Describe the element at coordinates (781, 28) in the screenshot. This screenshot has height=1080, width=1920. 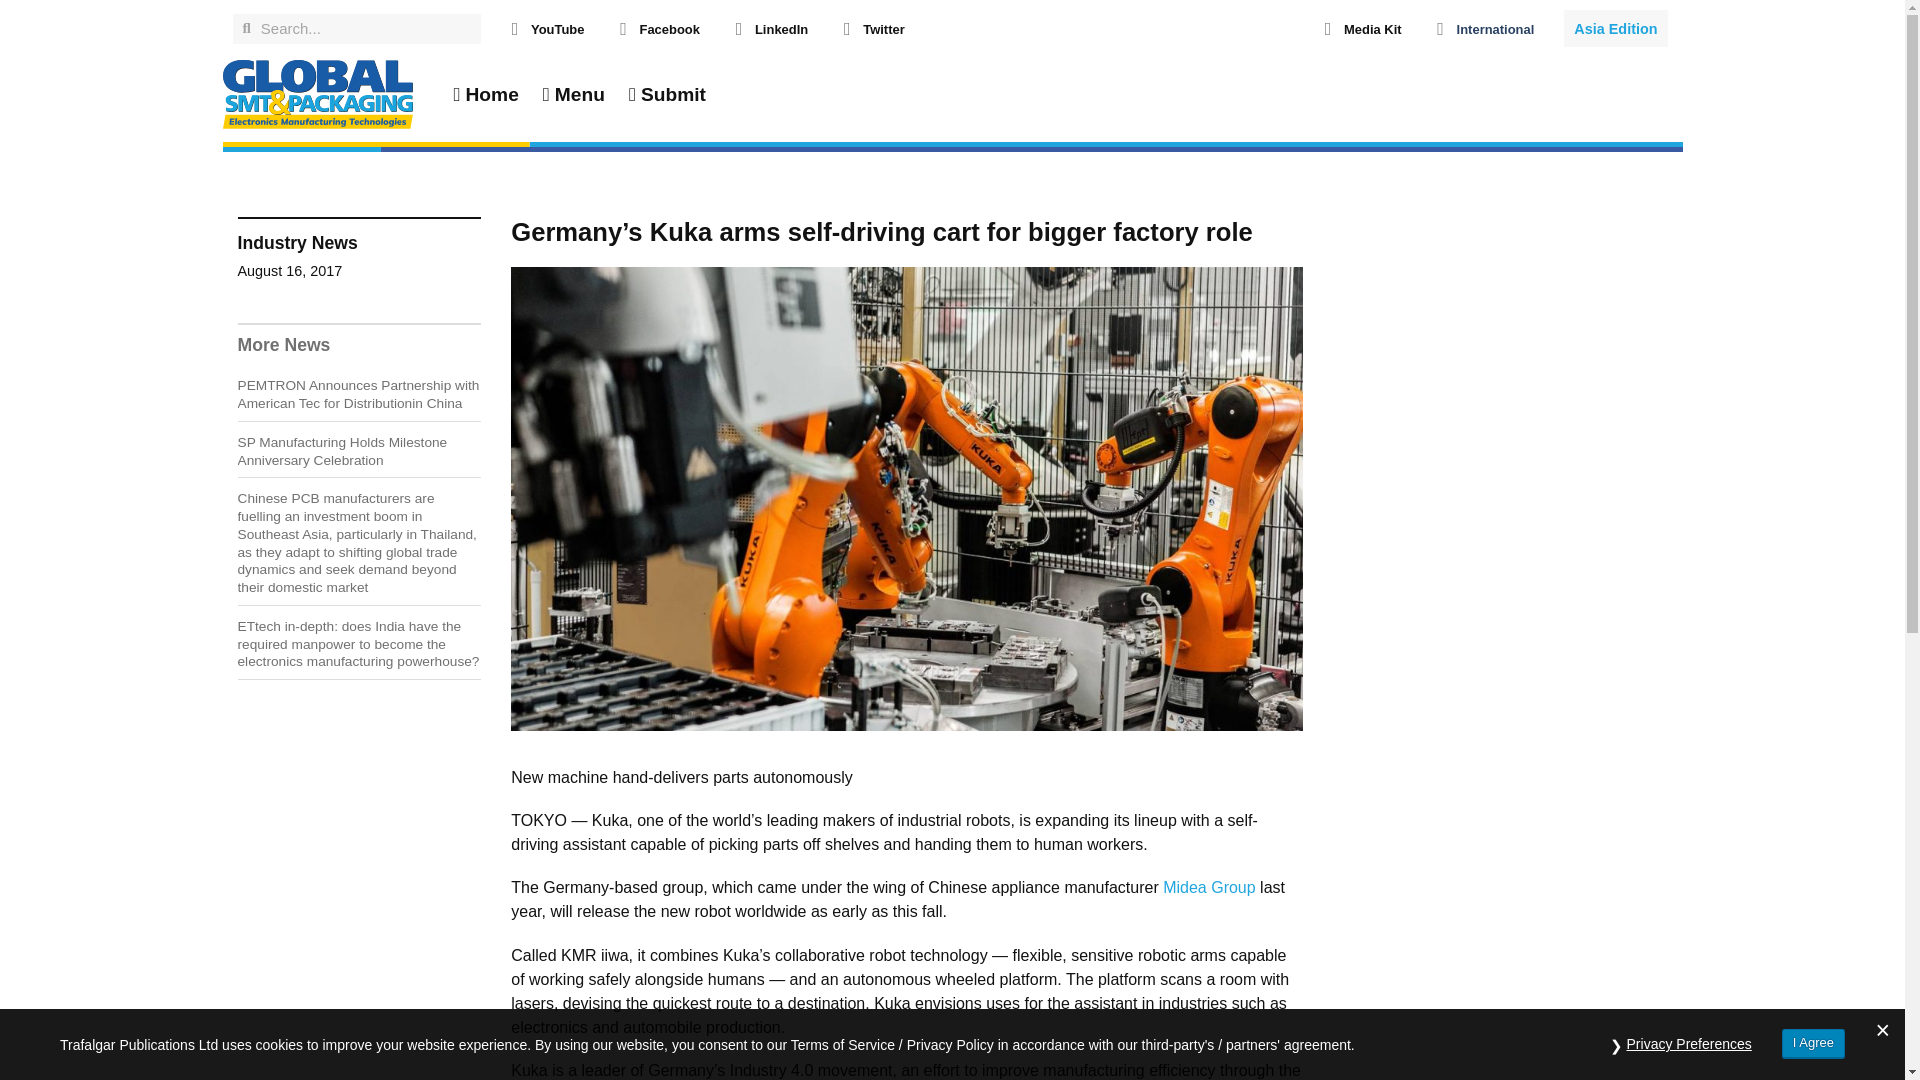
I see `LinkedIn` at that location.